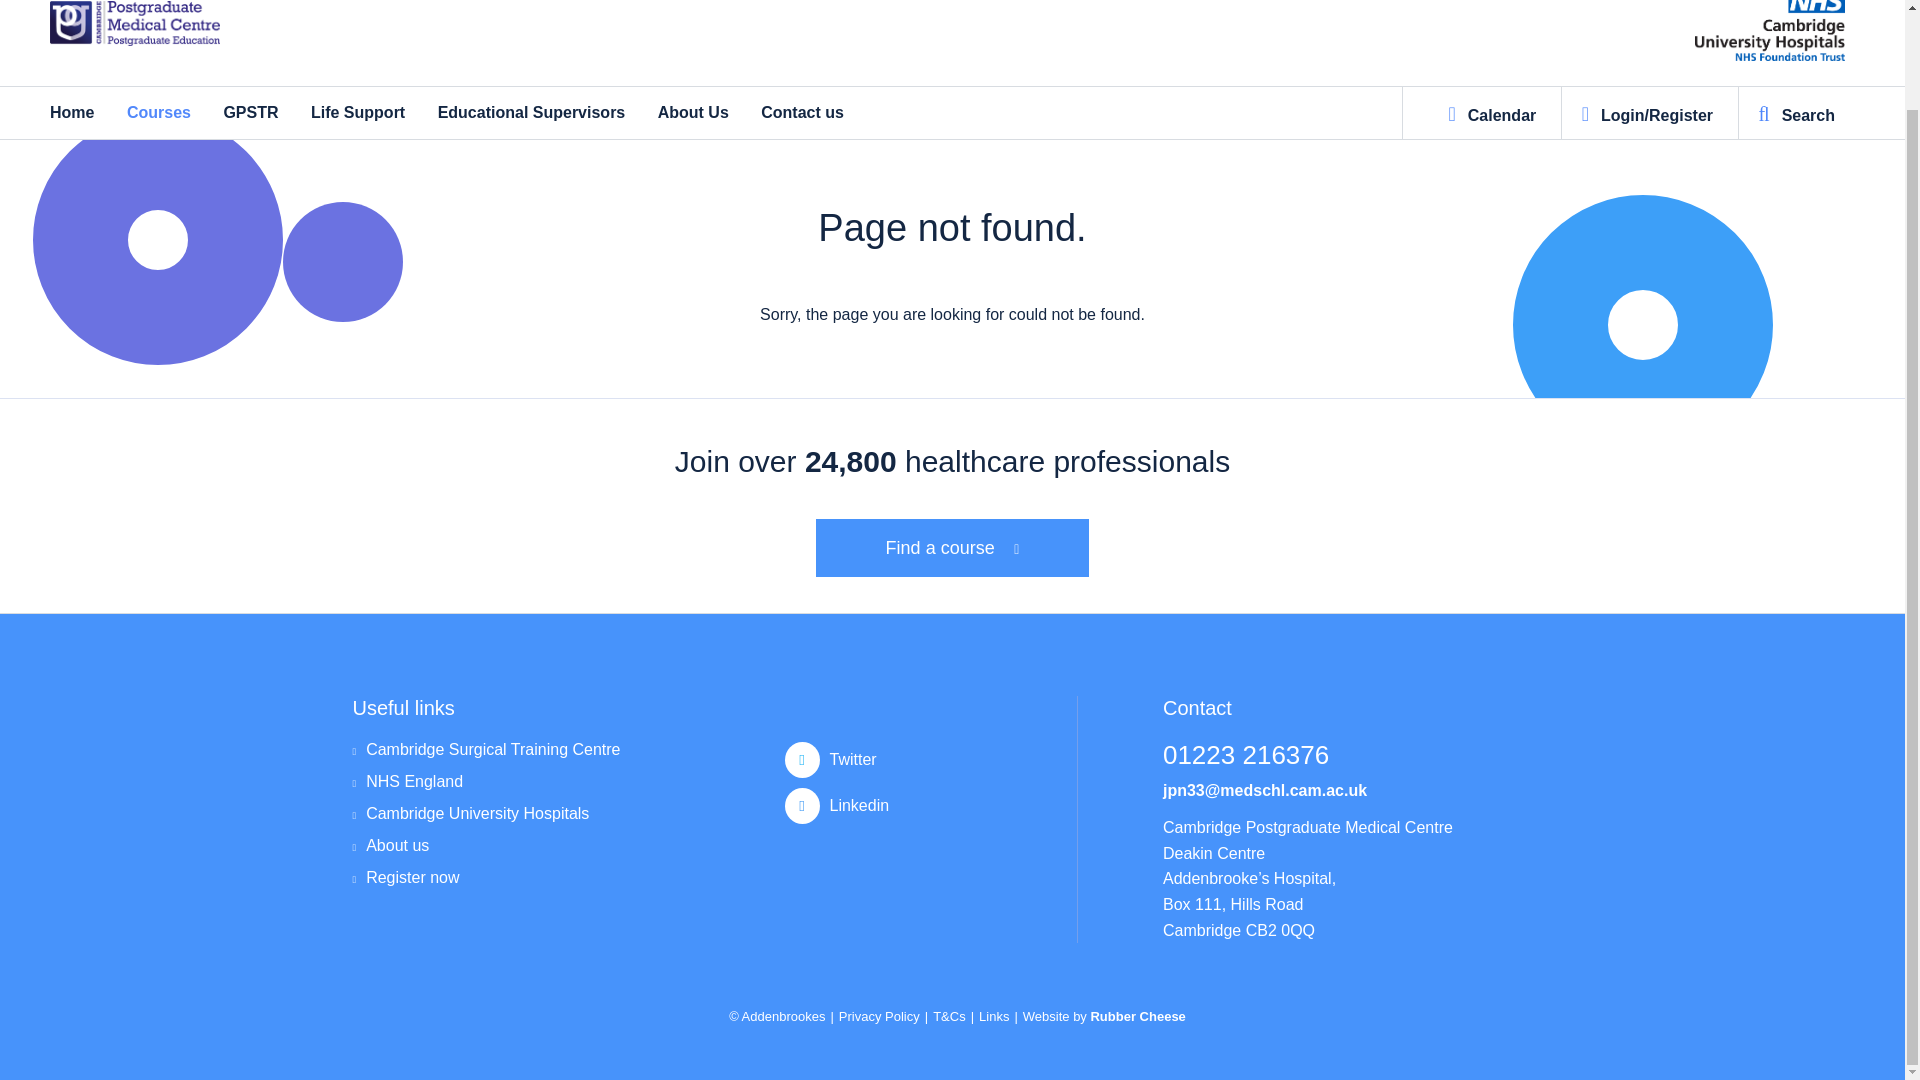 Image resolution: width=1920 pixels, height=1080 pixels. What do you see at coordinates (927, 806) in the screenshot?
I see `Linkedin` at bounding box center [927, 806].